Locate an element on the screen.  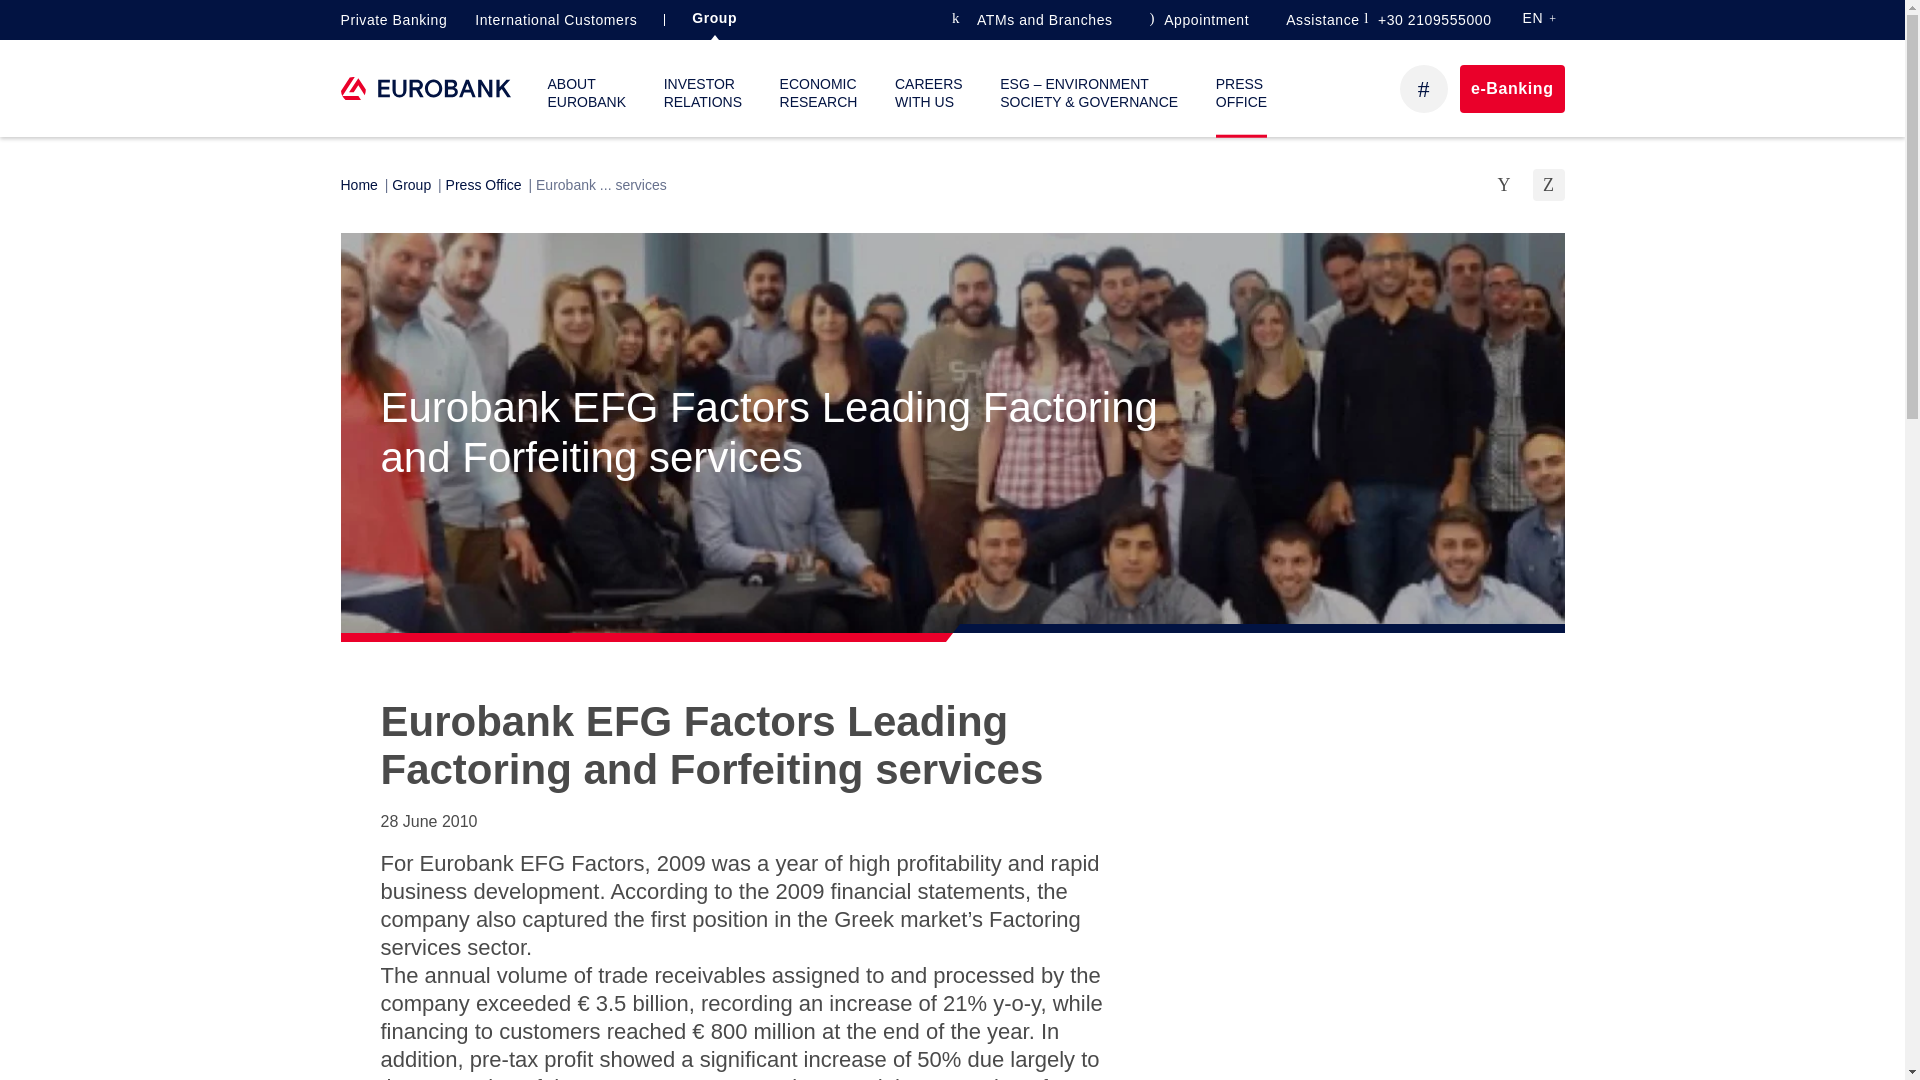
Group is located at coordinates (714, 17).